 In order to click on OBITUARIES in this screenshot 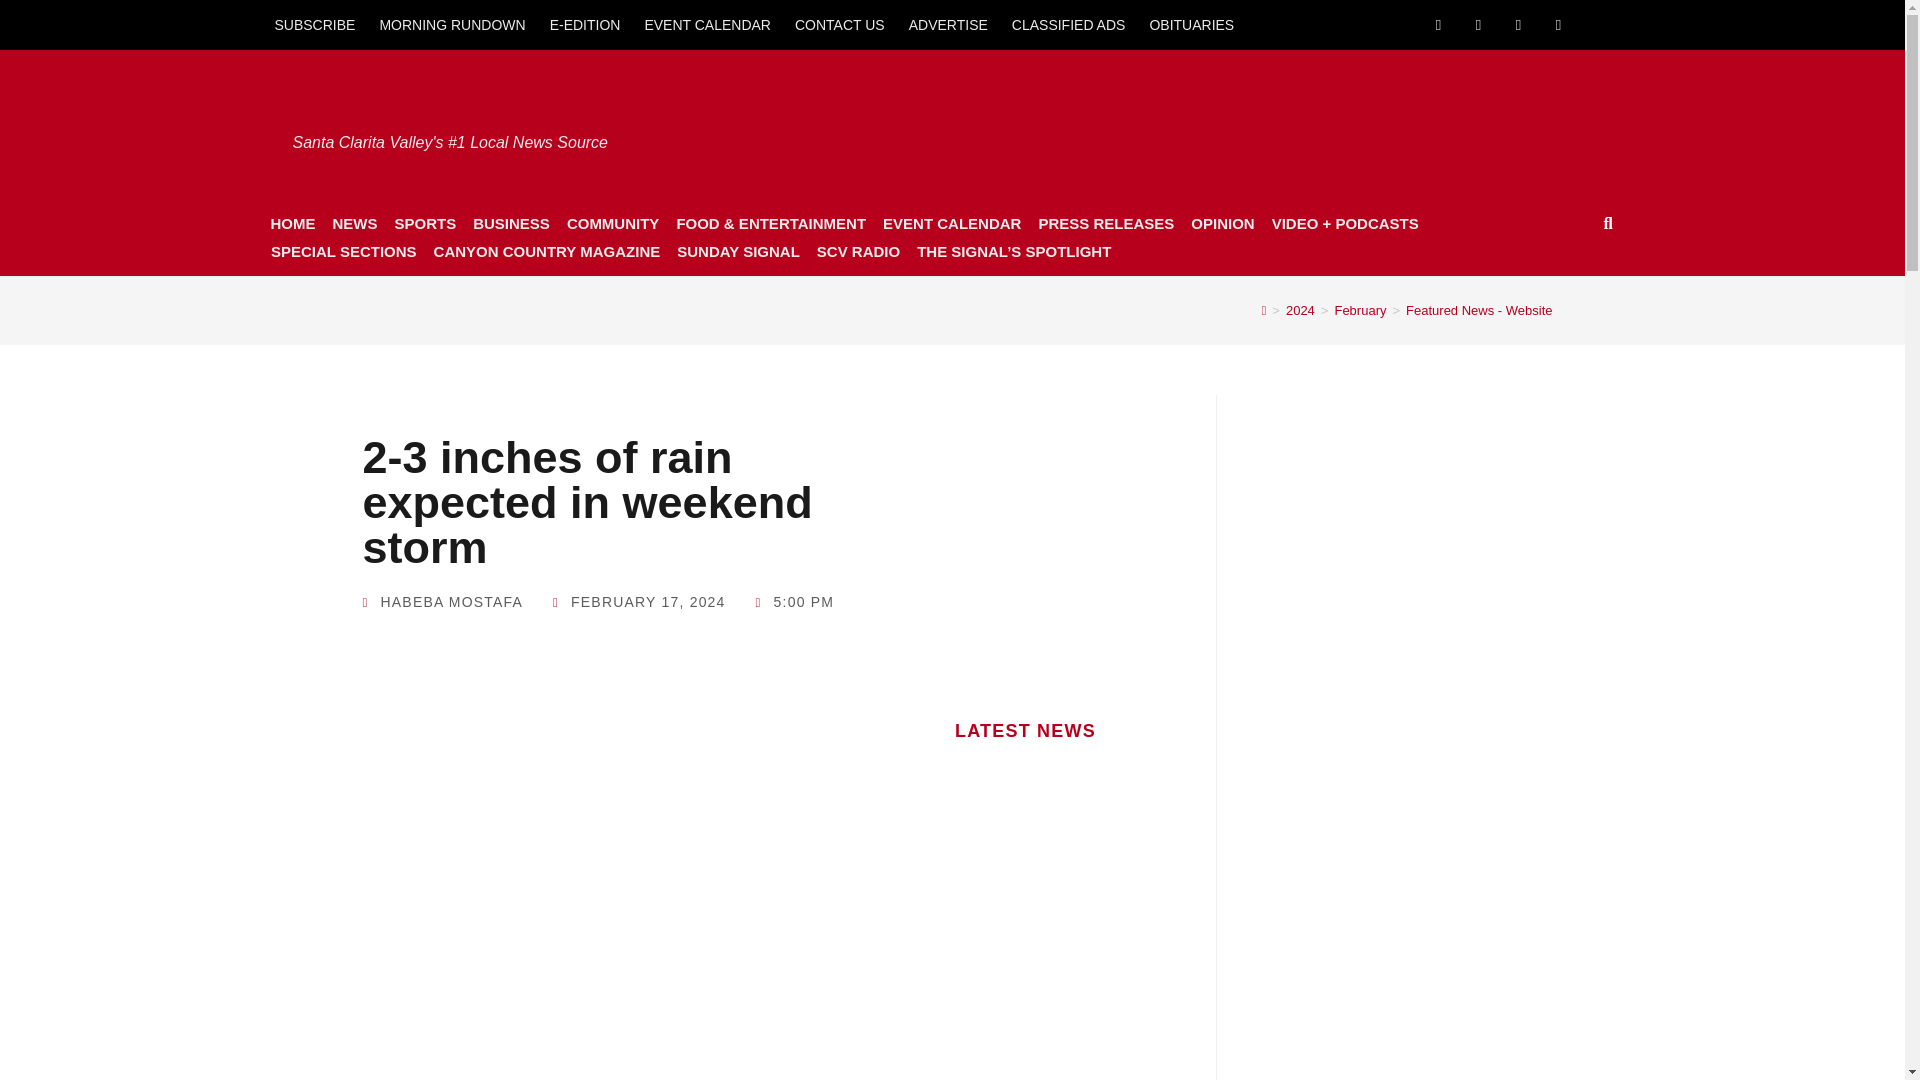, I will do `click(1191, 24)`.